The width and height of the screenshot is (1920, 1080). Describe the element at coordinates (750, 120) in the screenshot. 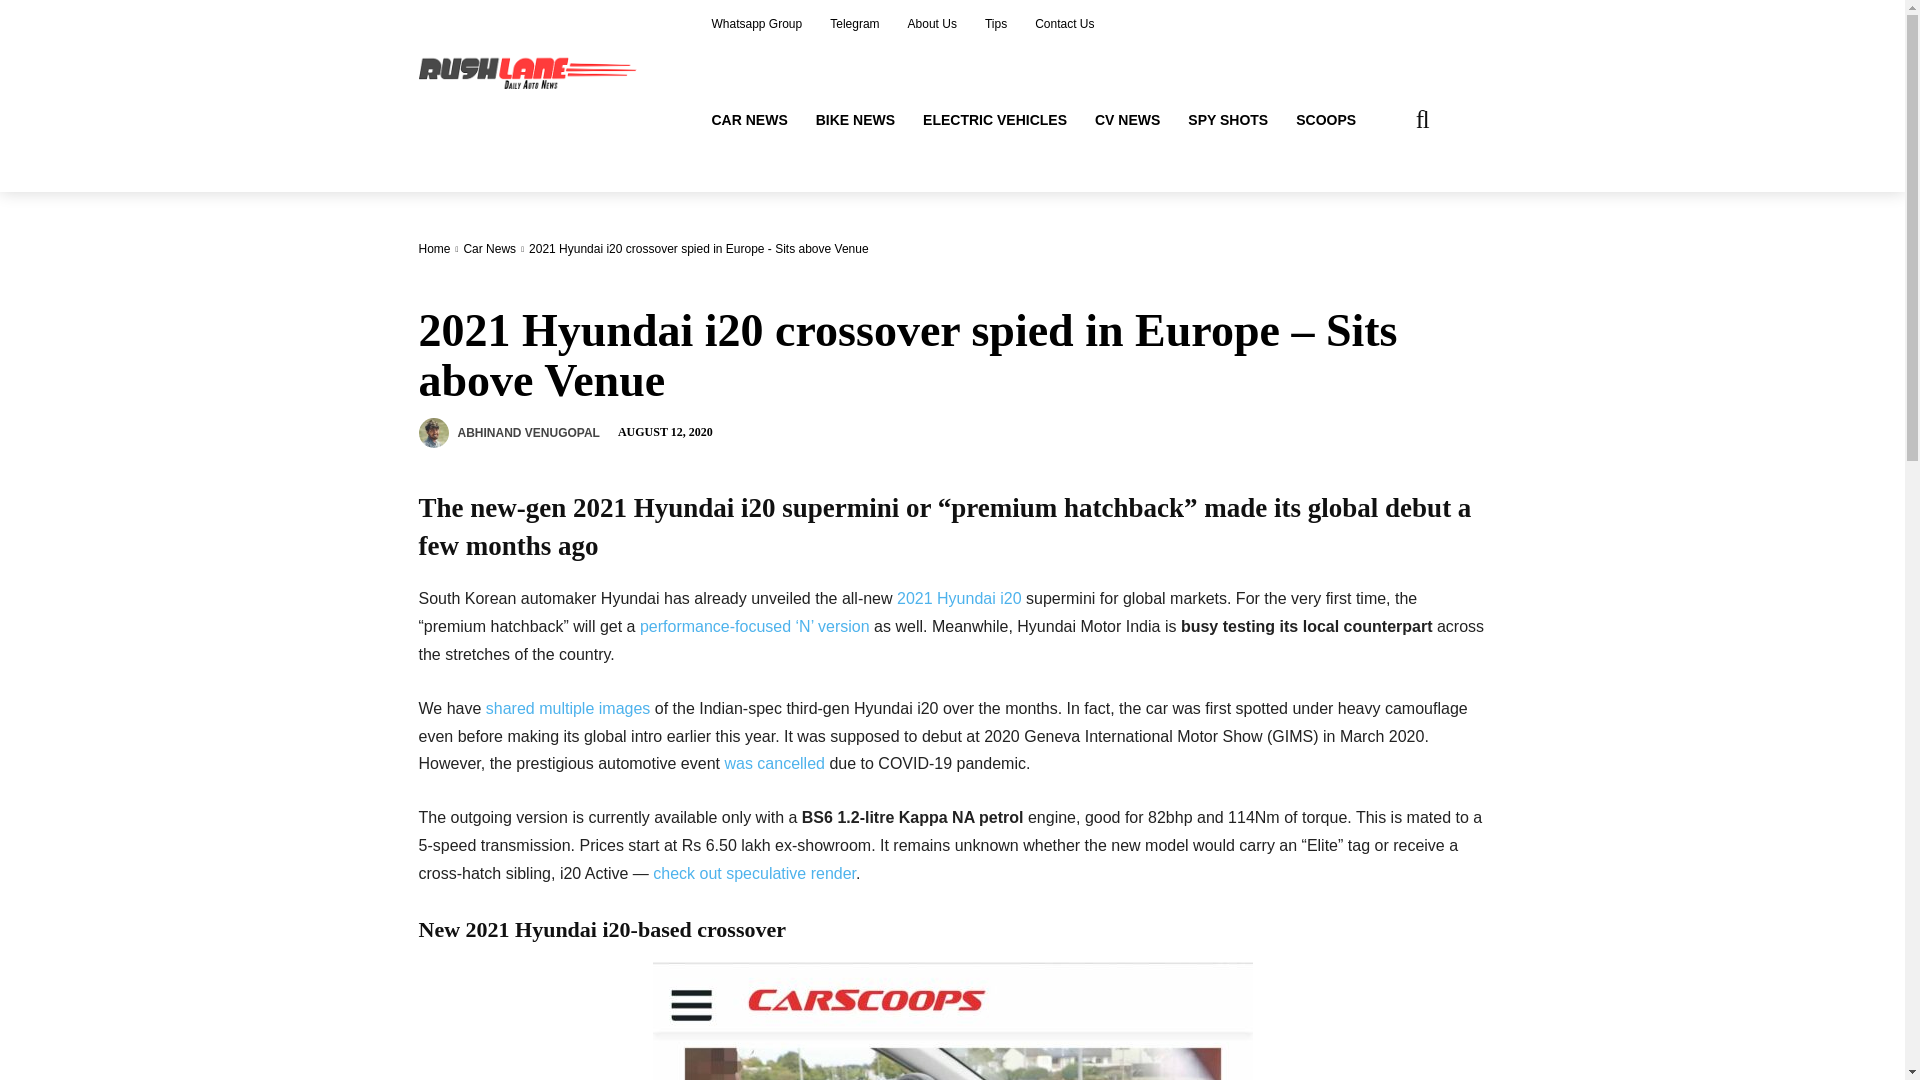

I see `CAR NEWS` at that location.